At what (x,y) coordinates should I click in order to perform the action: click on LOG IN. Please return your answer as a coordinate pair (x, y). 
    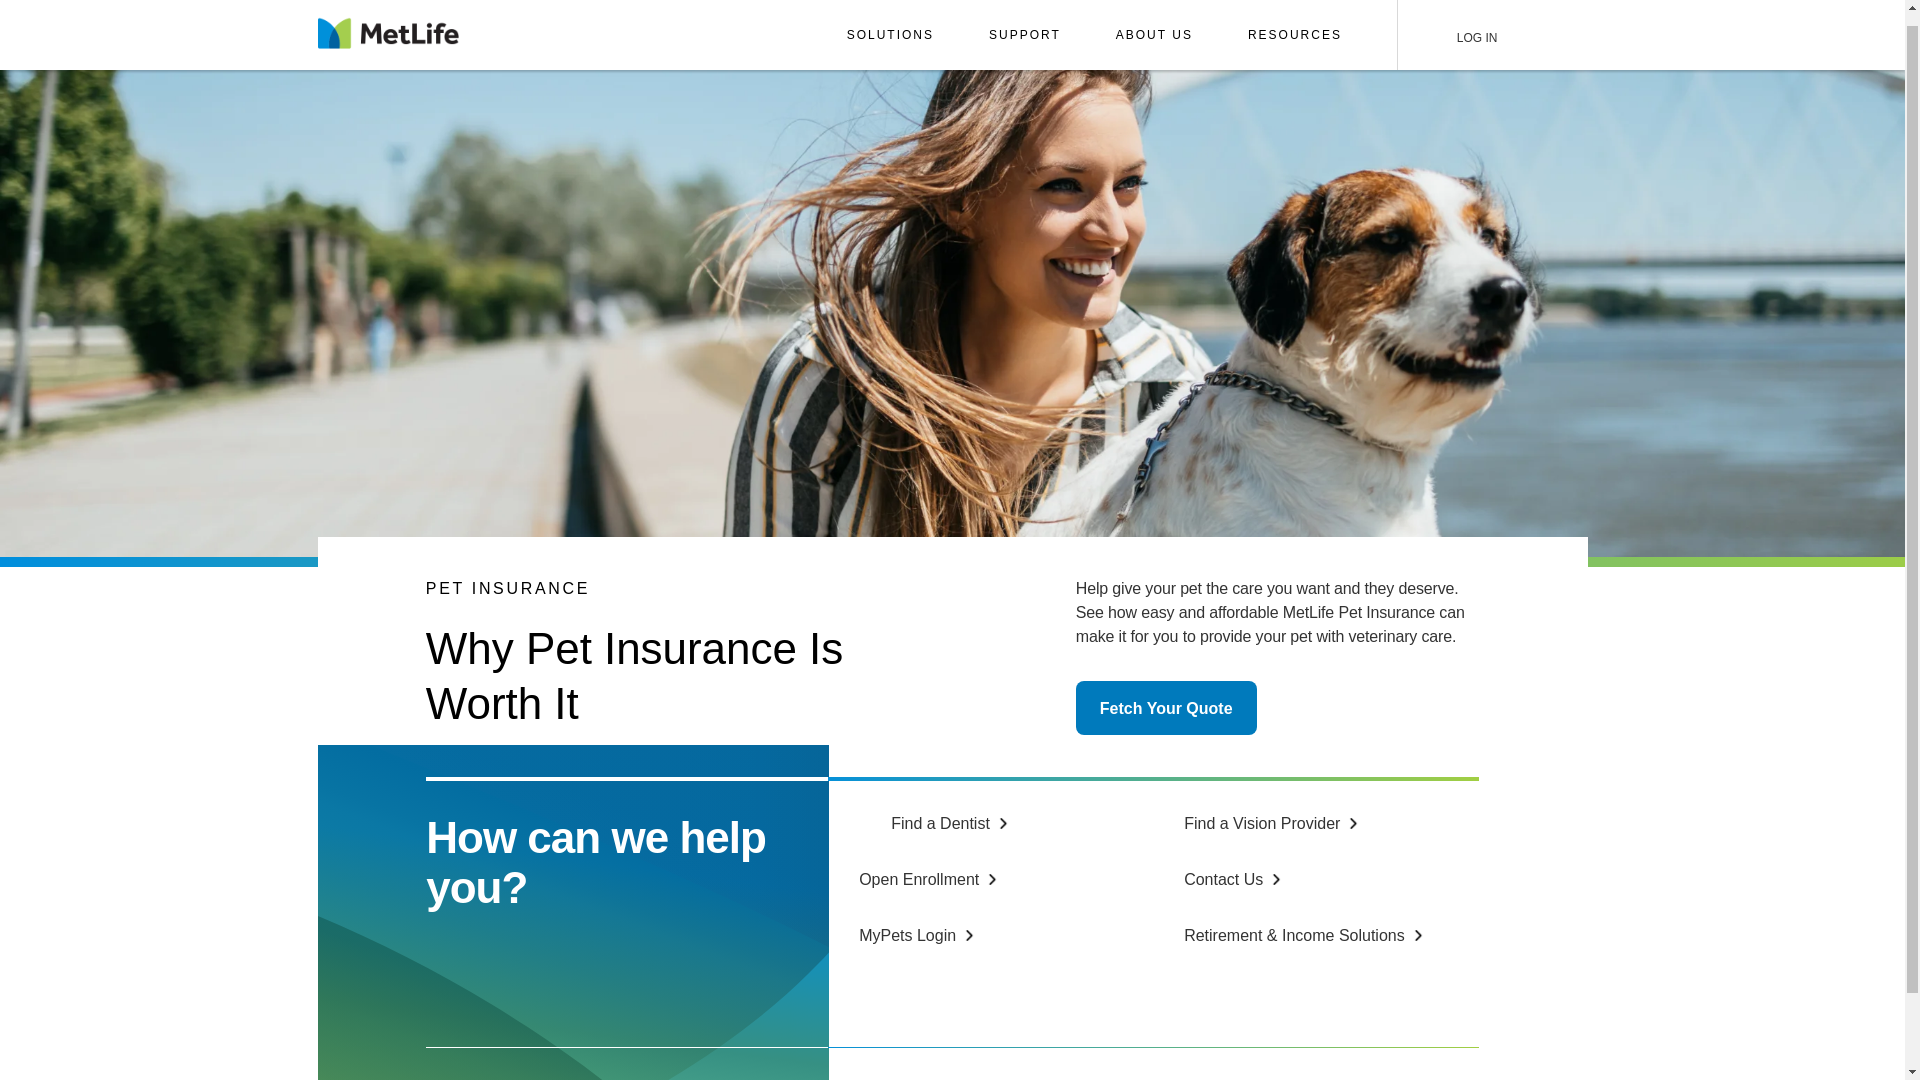
    Looking at the image, I should click on (1468, 22).